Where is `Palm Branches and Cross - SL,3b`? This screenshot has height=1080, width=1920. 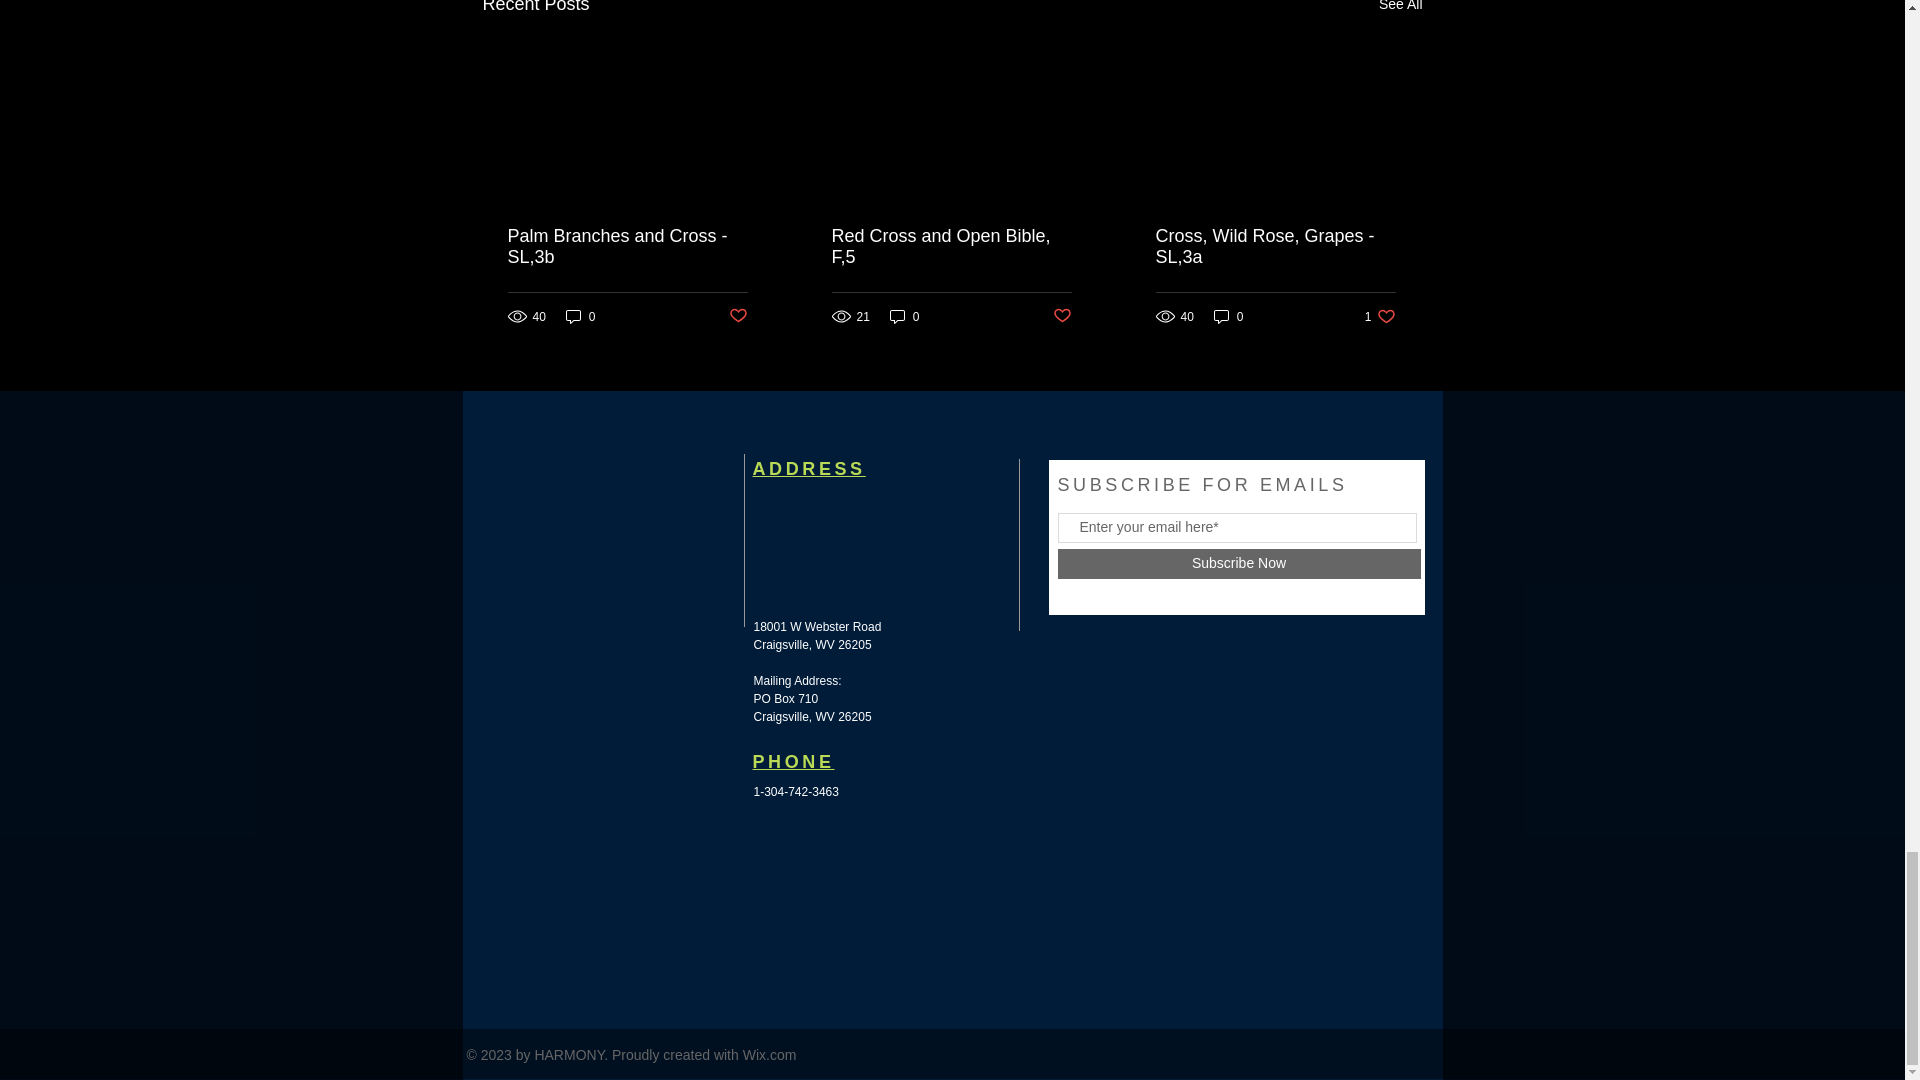 Palm Branches and Cross - SL,3b is located at coordinates (628, 246).